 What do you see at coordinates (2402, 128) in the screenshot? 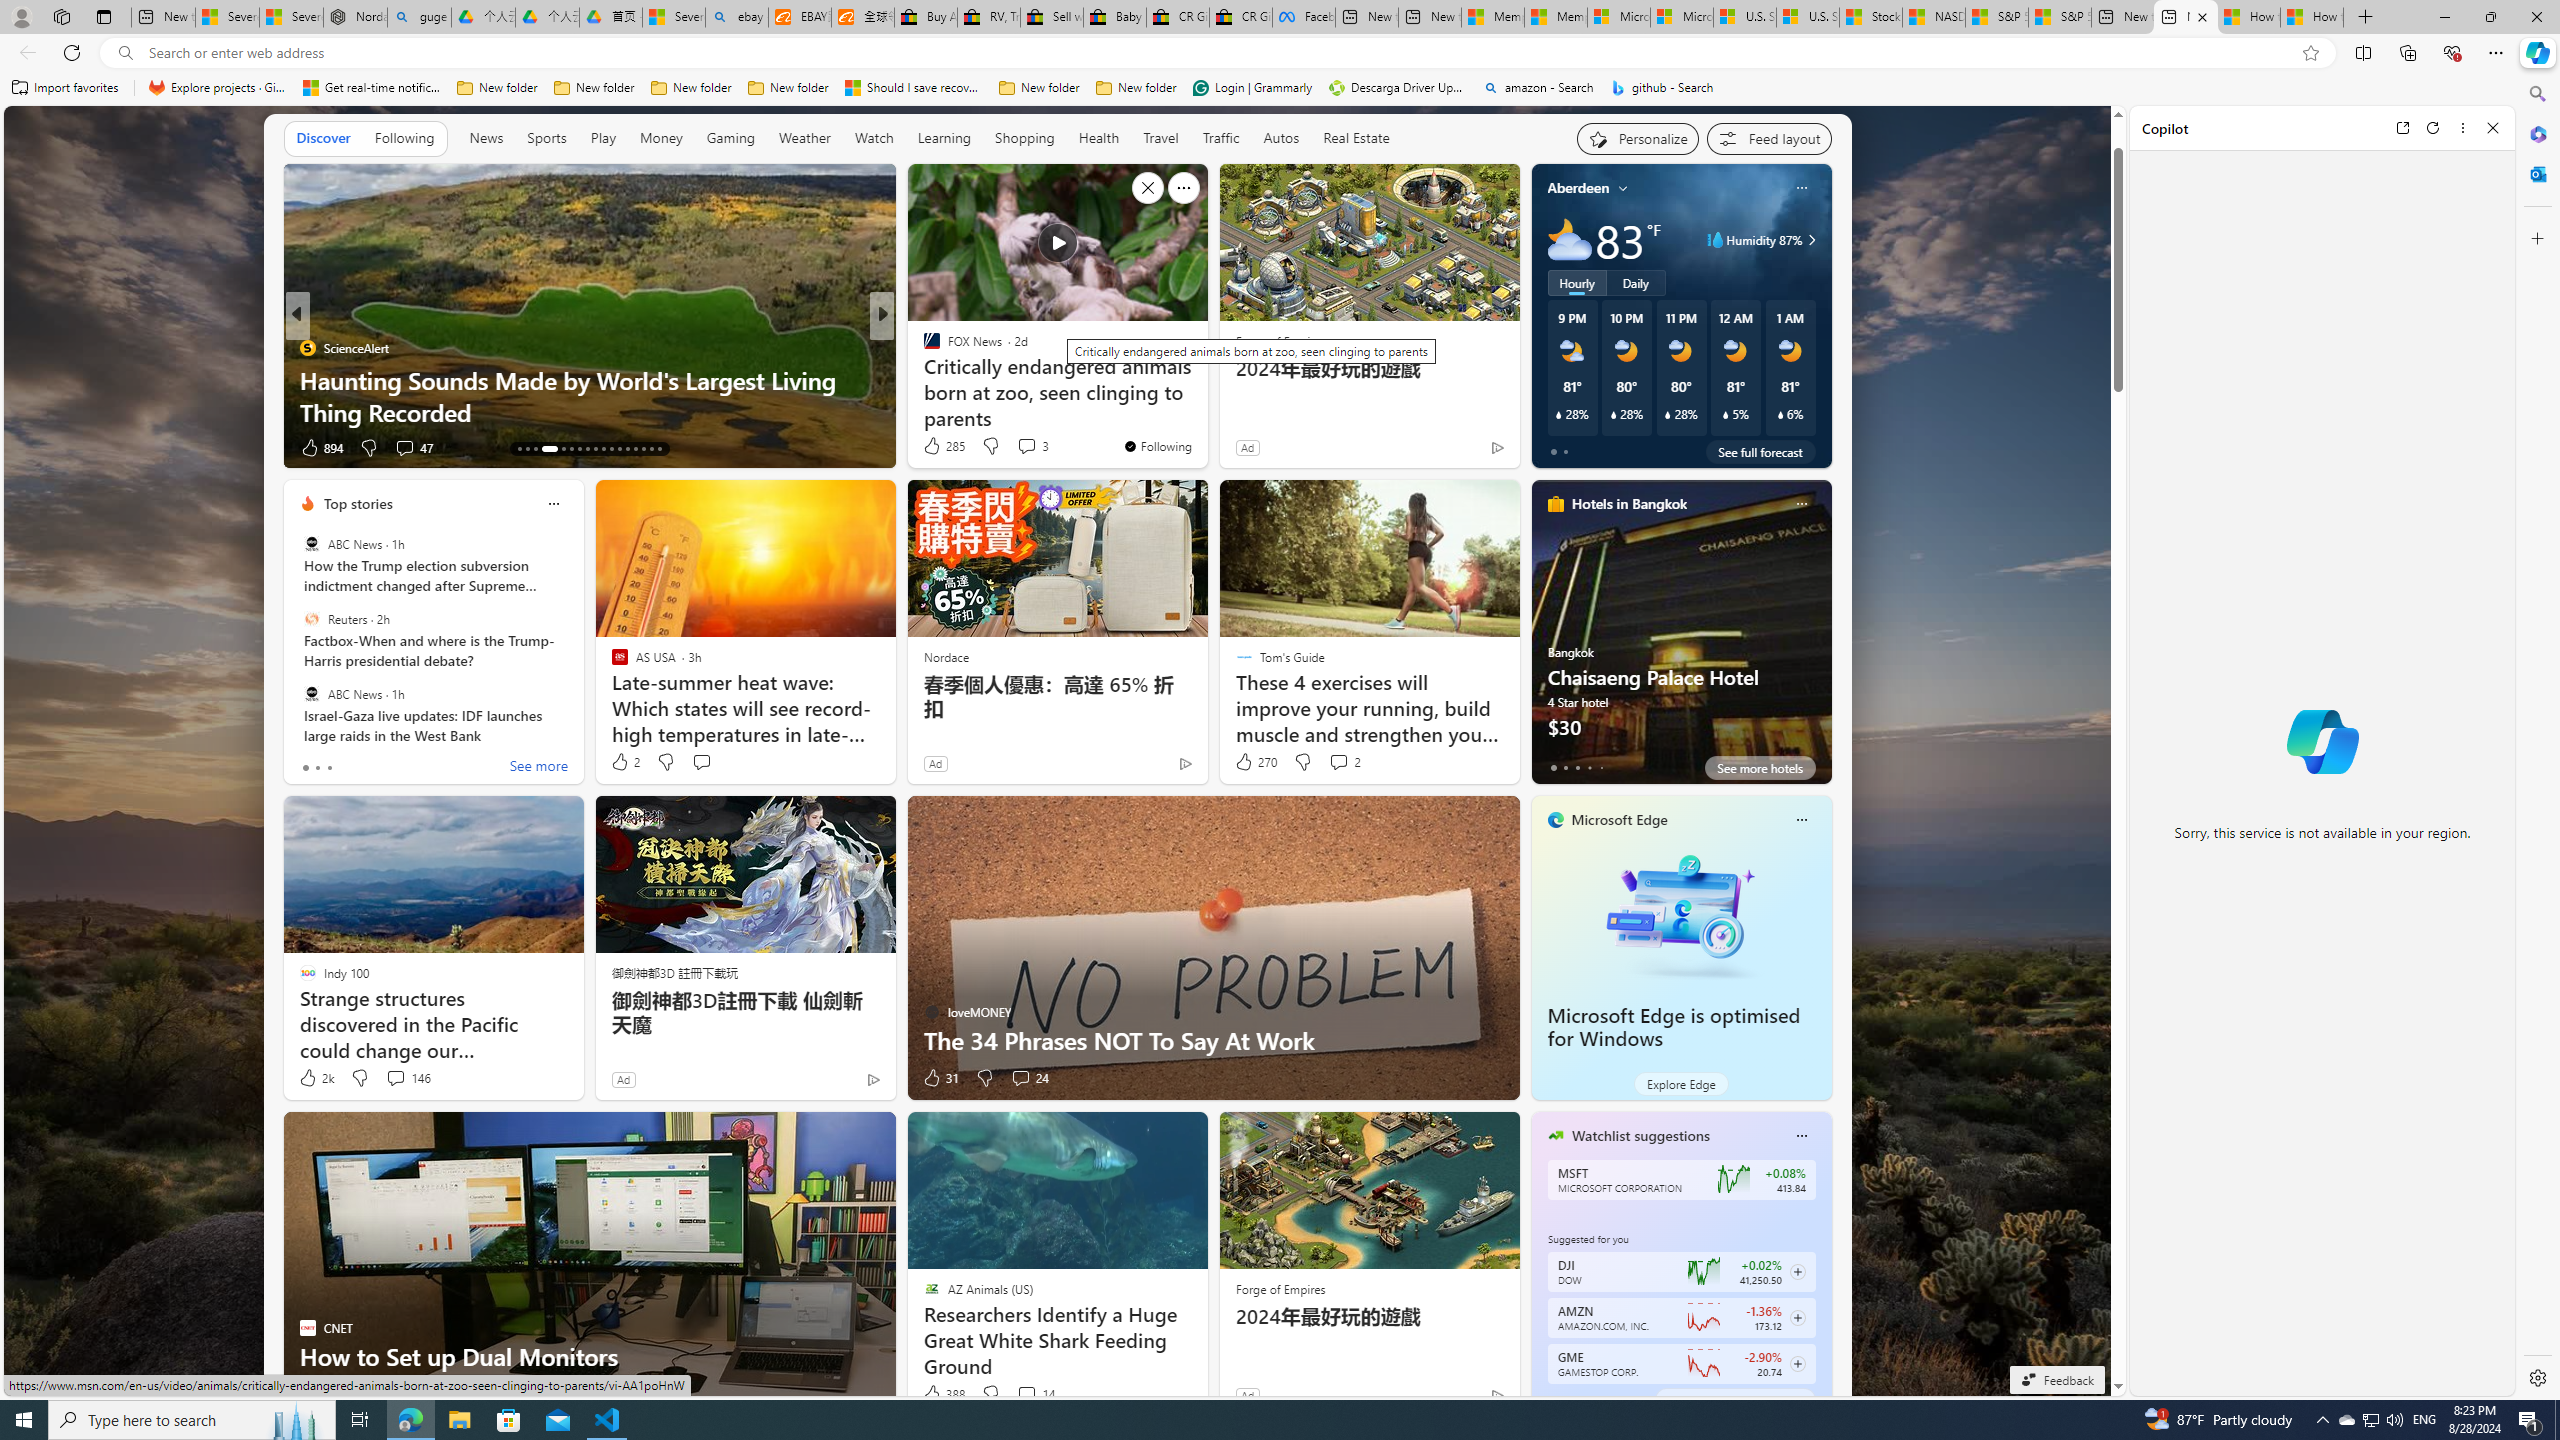
I see `Open link in new tab` at bounding box center [2402, 128].